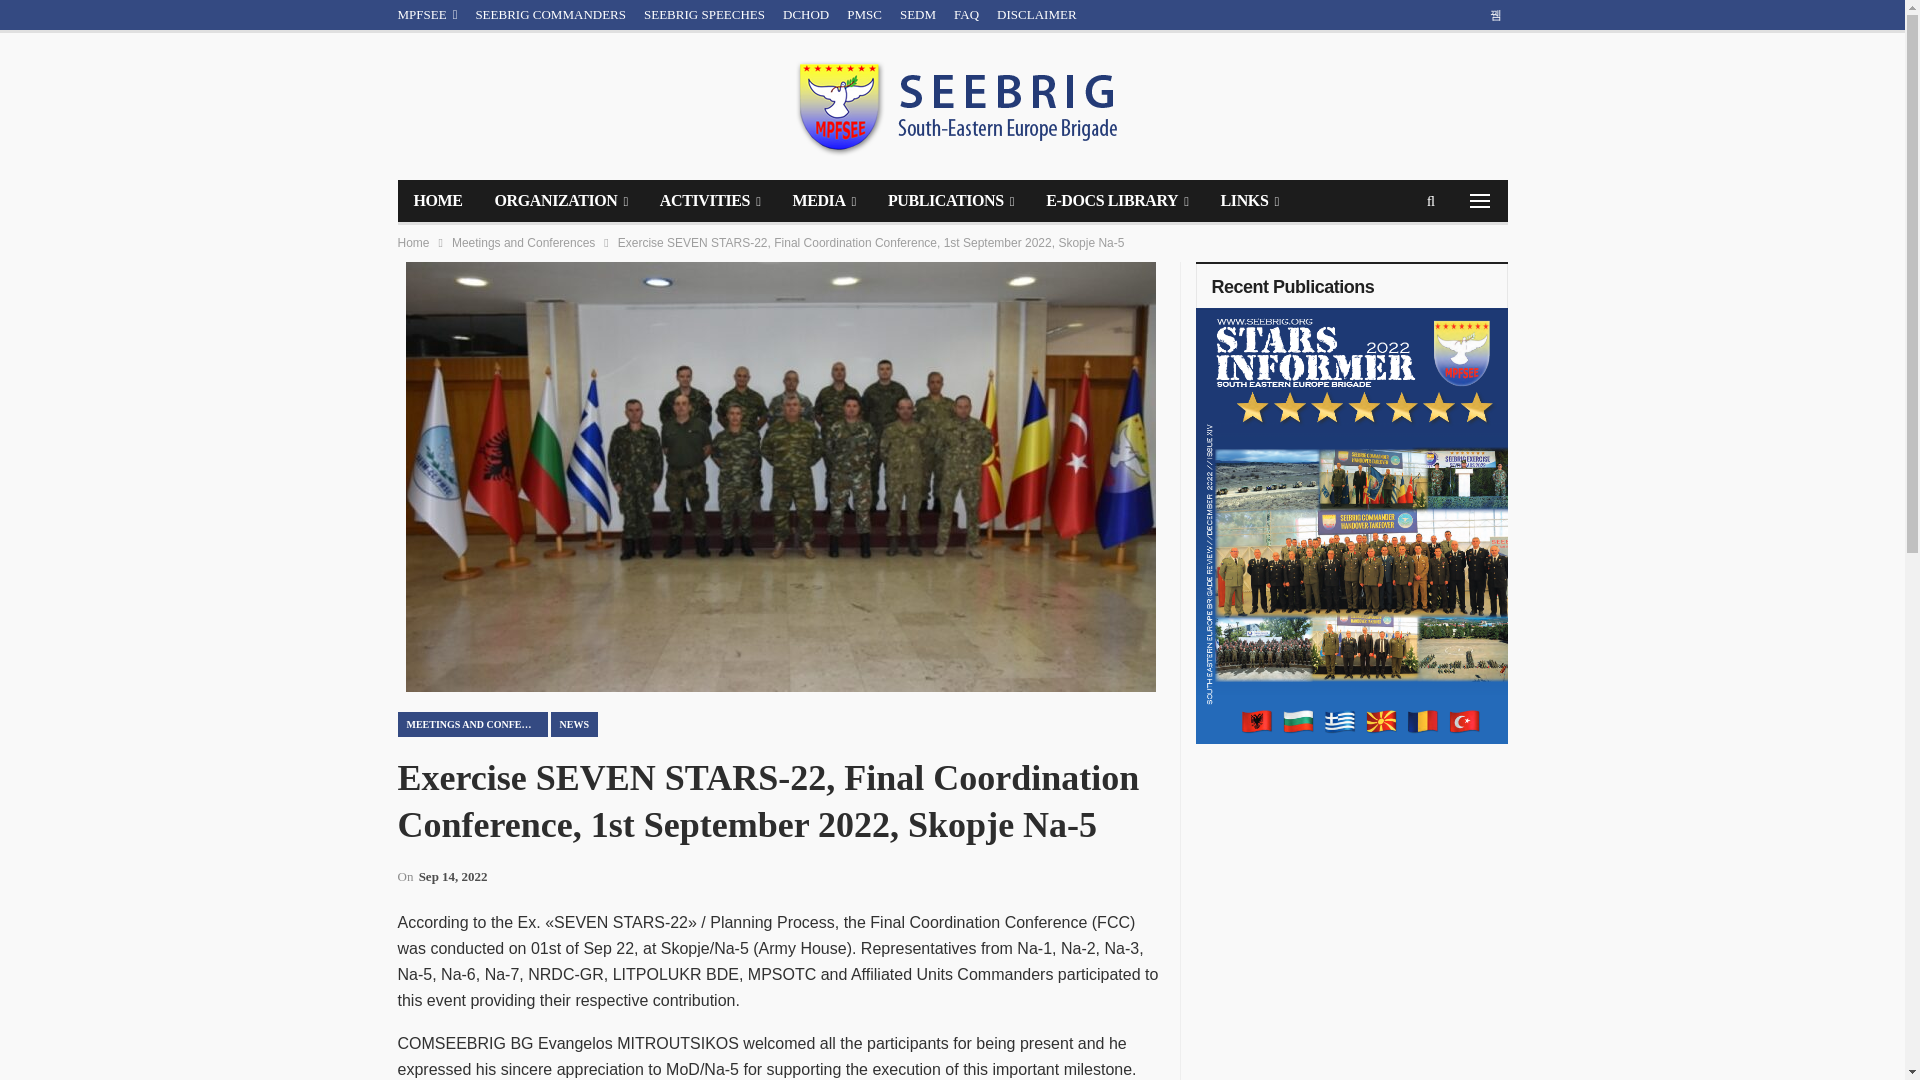 The width and height of the screenshot is (1920, 1080). What do you see at coordinates (864, 14) in the screenshot?
I see `PMSC` at bounding box center [864, 14].